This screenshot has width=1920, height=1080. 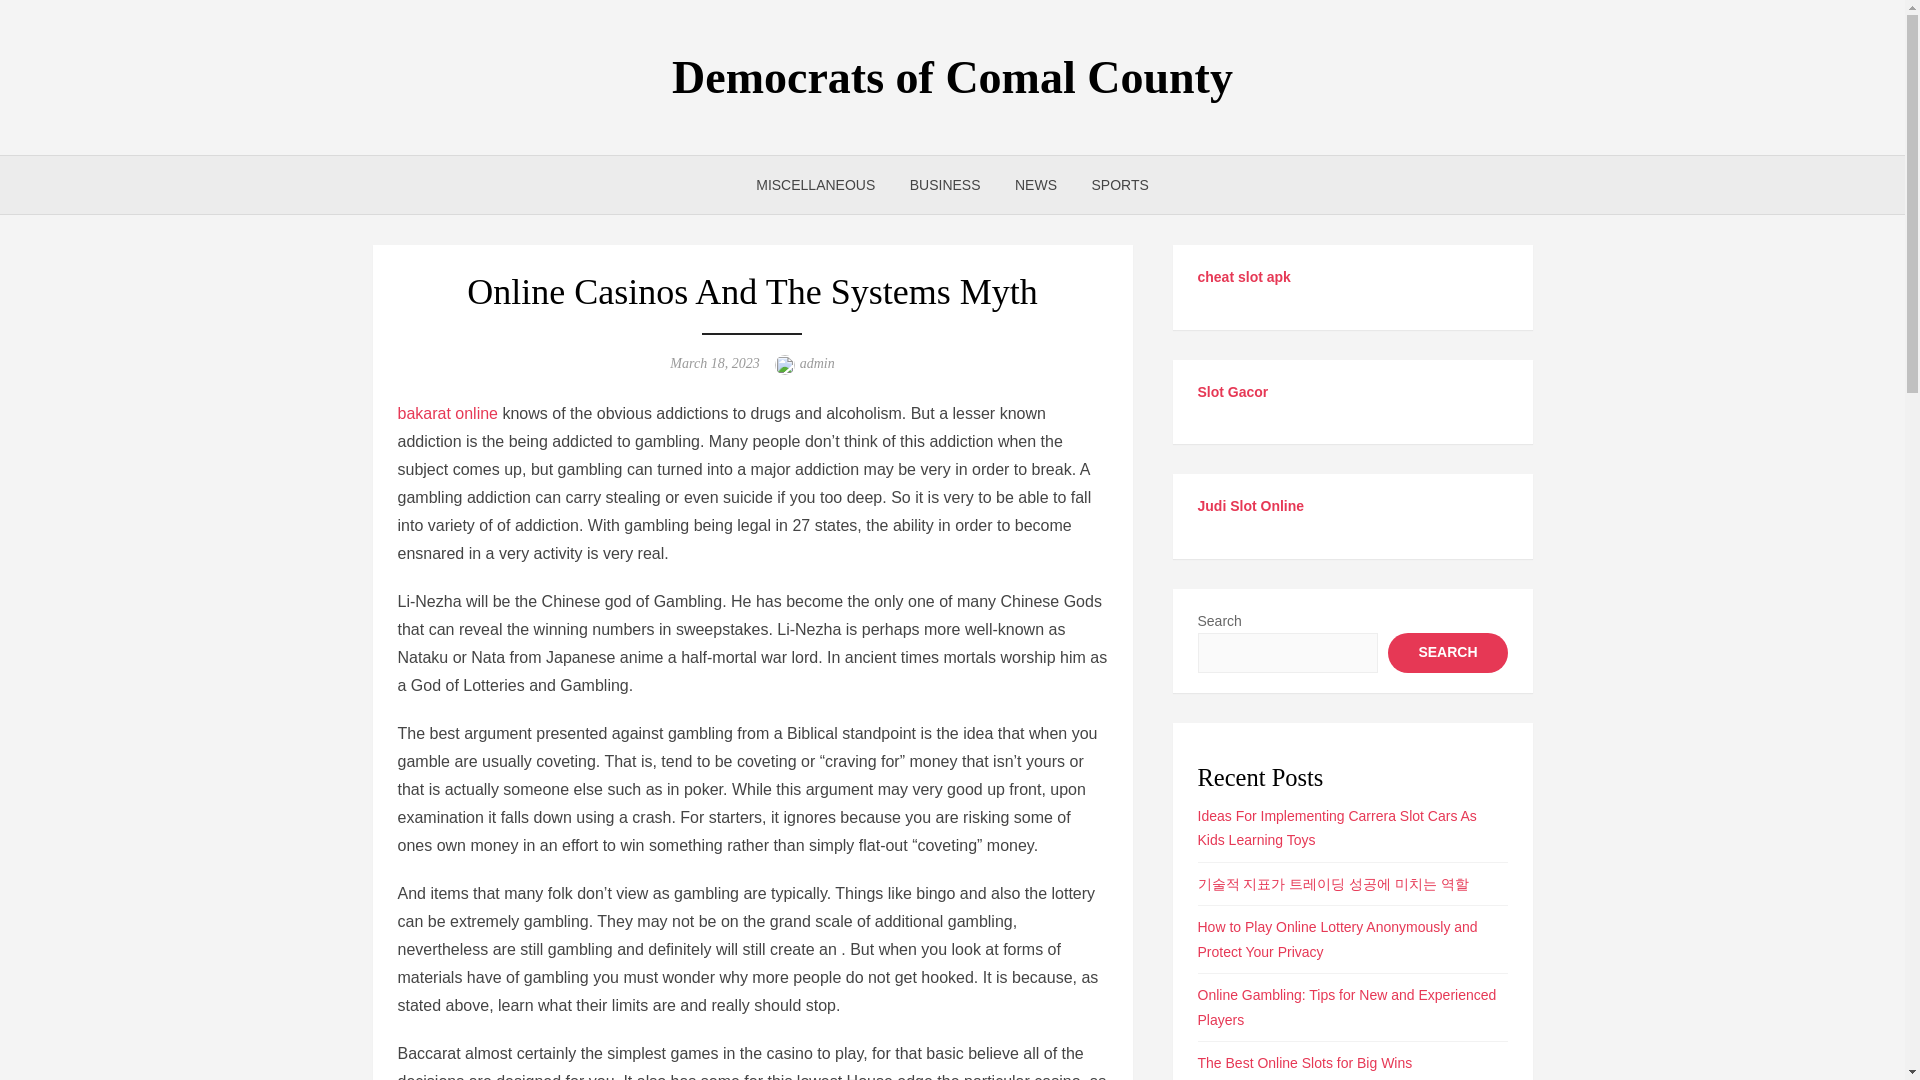 What do you see at coordinates (818, 364) in the screenshot?
I see `admin` at bounding box center [818, 364].